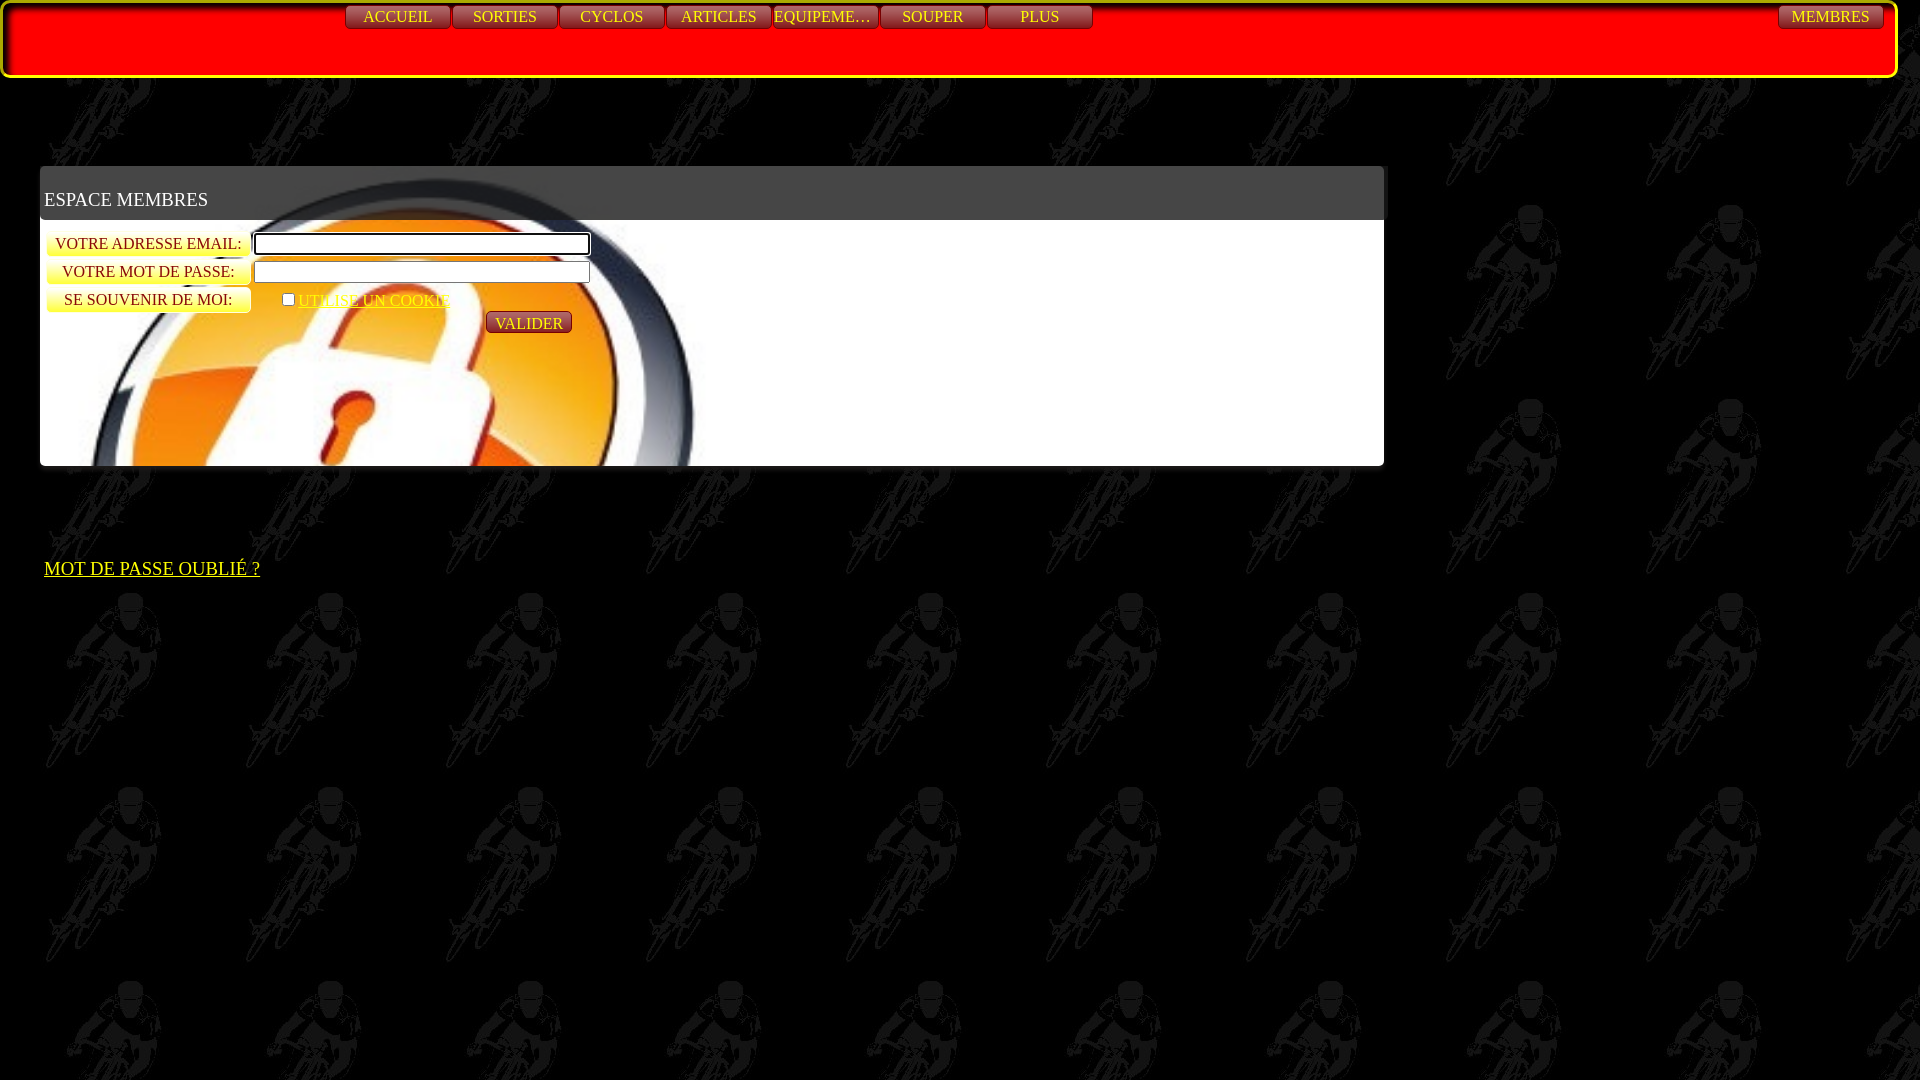  I want to click on PLUS, so click(1040, 17).